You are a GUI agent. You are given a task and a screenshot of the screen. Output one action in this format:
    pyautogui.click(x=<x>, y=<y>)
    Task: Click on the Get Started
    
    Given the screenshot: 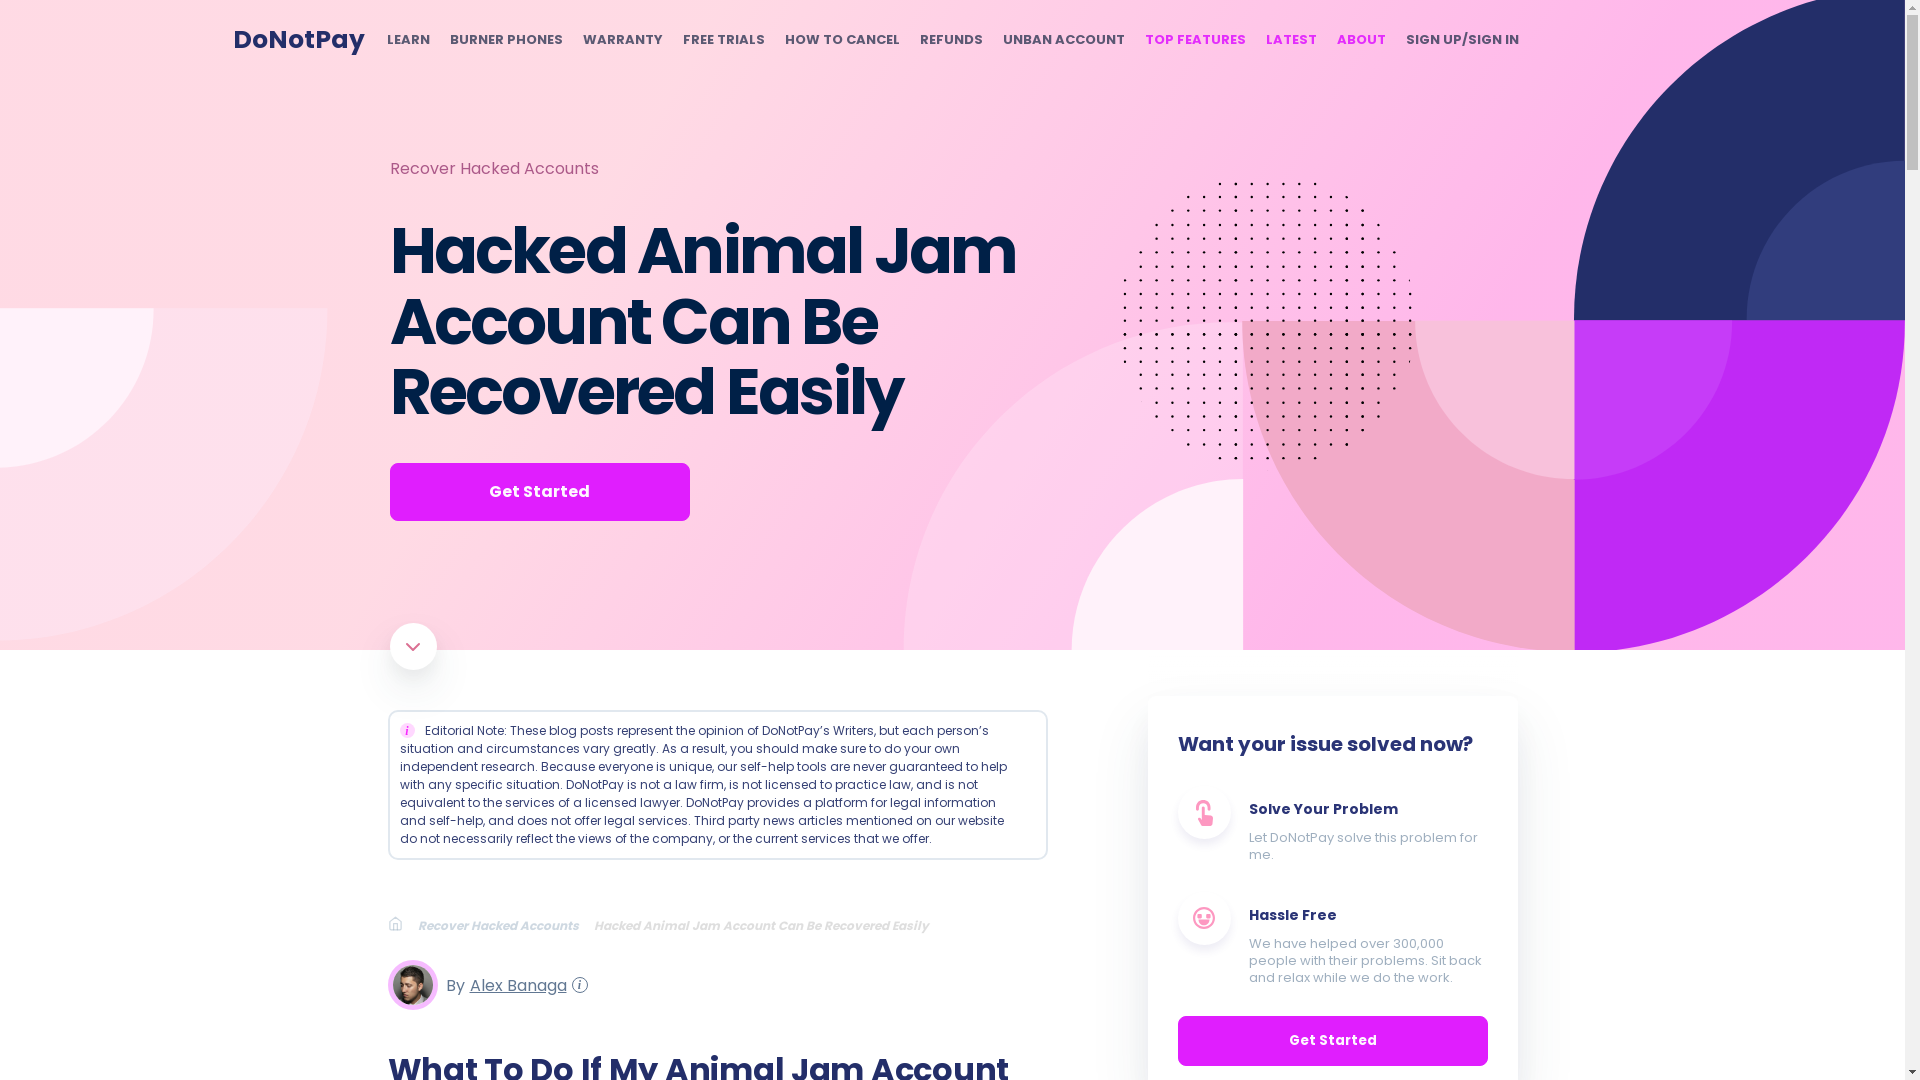 What is the action you would take?
    pyautogui.click(x=539, y=492)
    